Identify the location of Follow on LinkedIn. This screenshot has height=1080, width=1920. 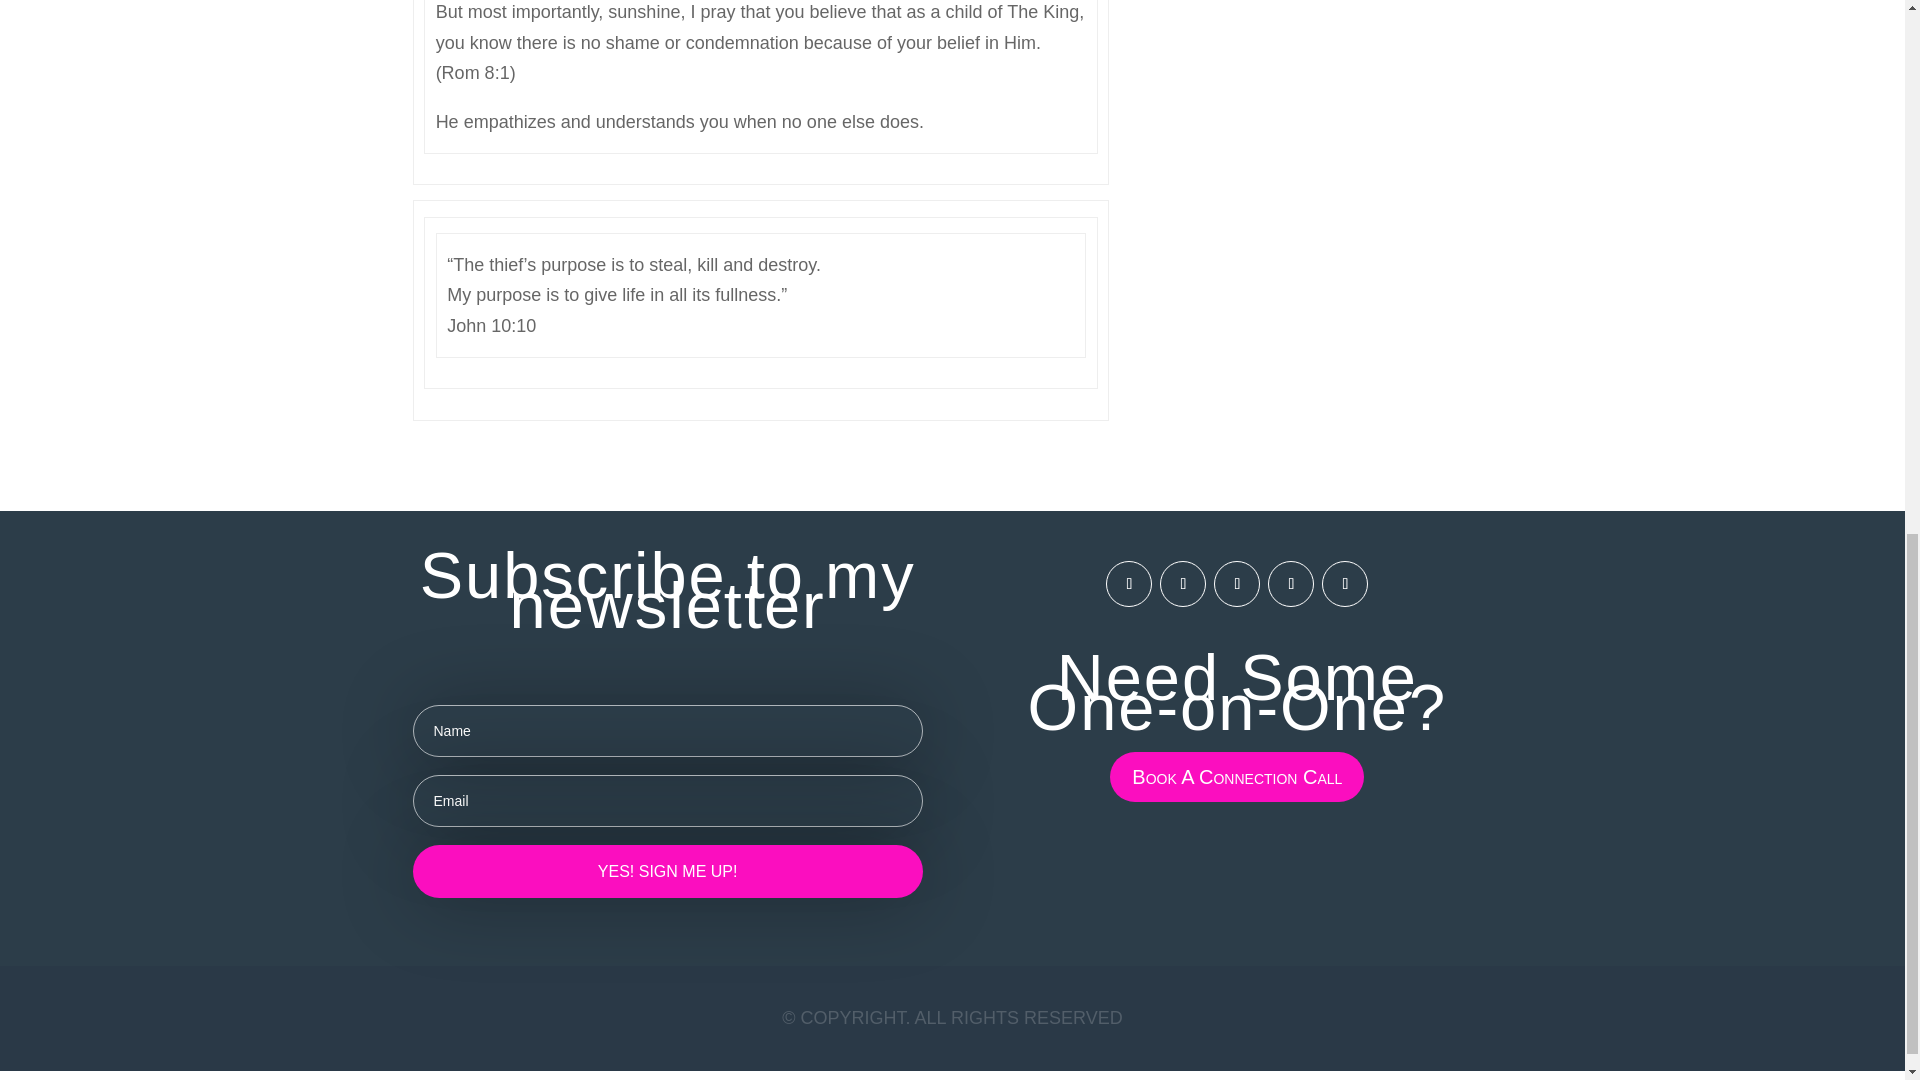
(1236, 583).